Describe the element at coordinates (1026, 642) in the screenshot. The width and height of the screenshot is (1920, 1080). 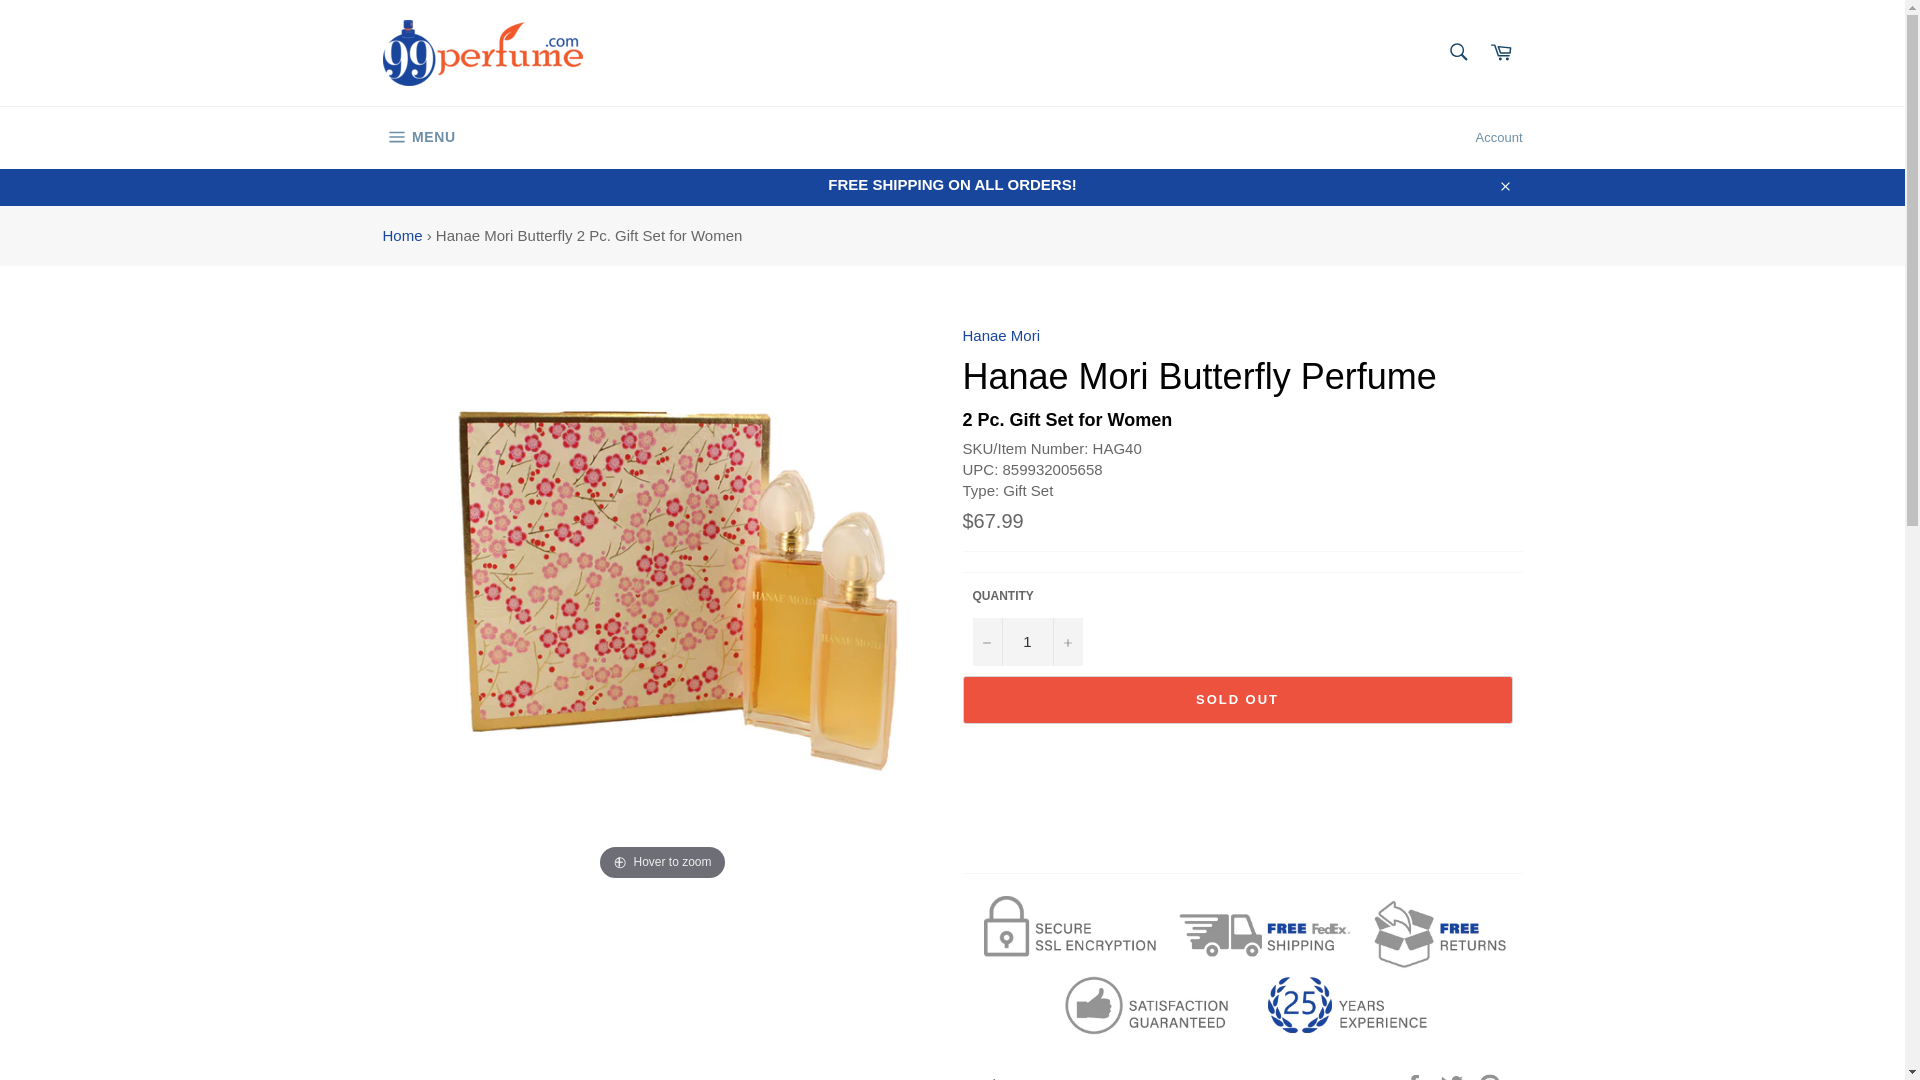
I see `1` at that location.